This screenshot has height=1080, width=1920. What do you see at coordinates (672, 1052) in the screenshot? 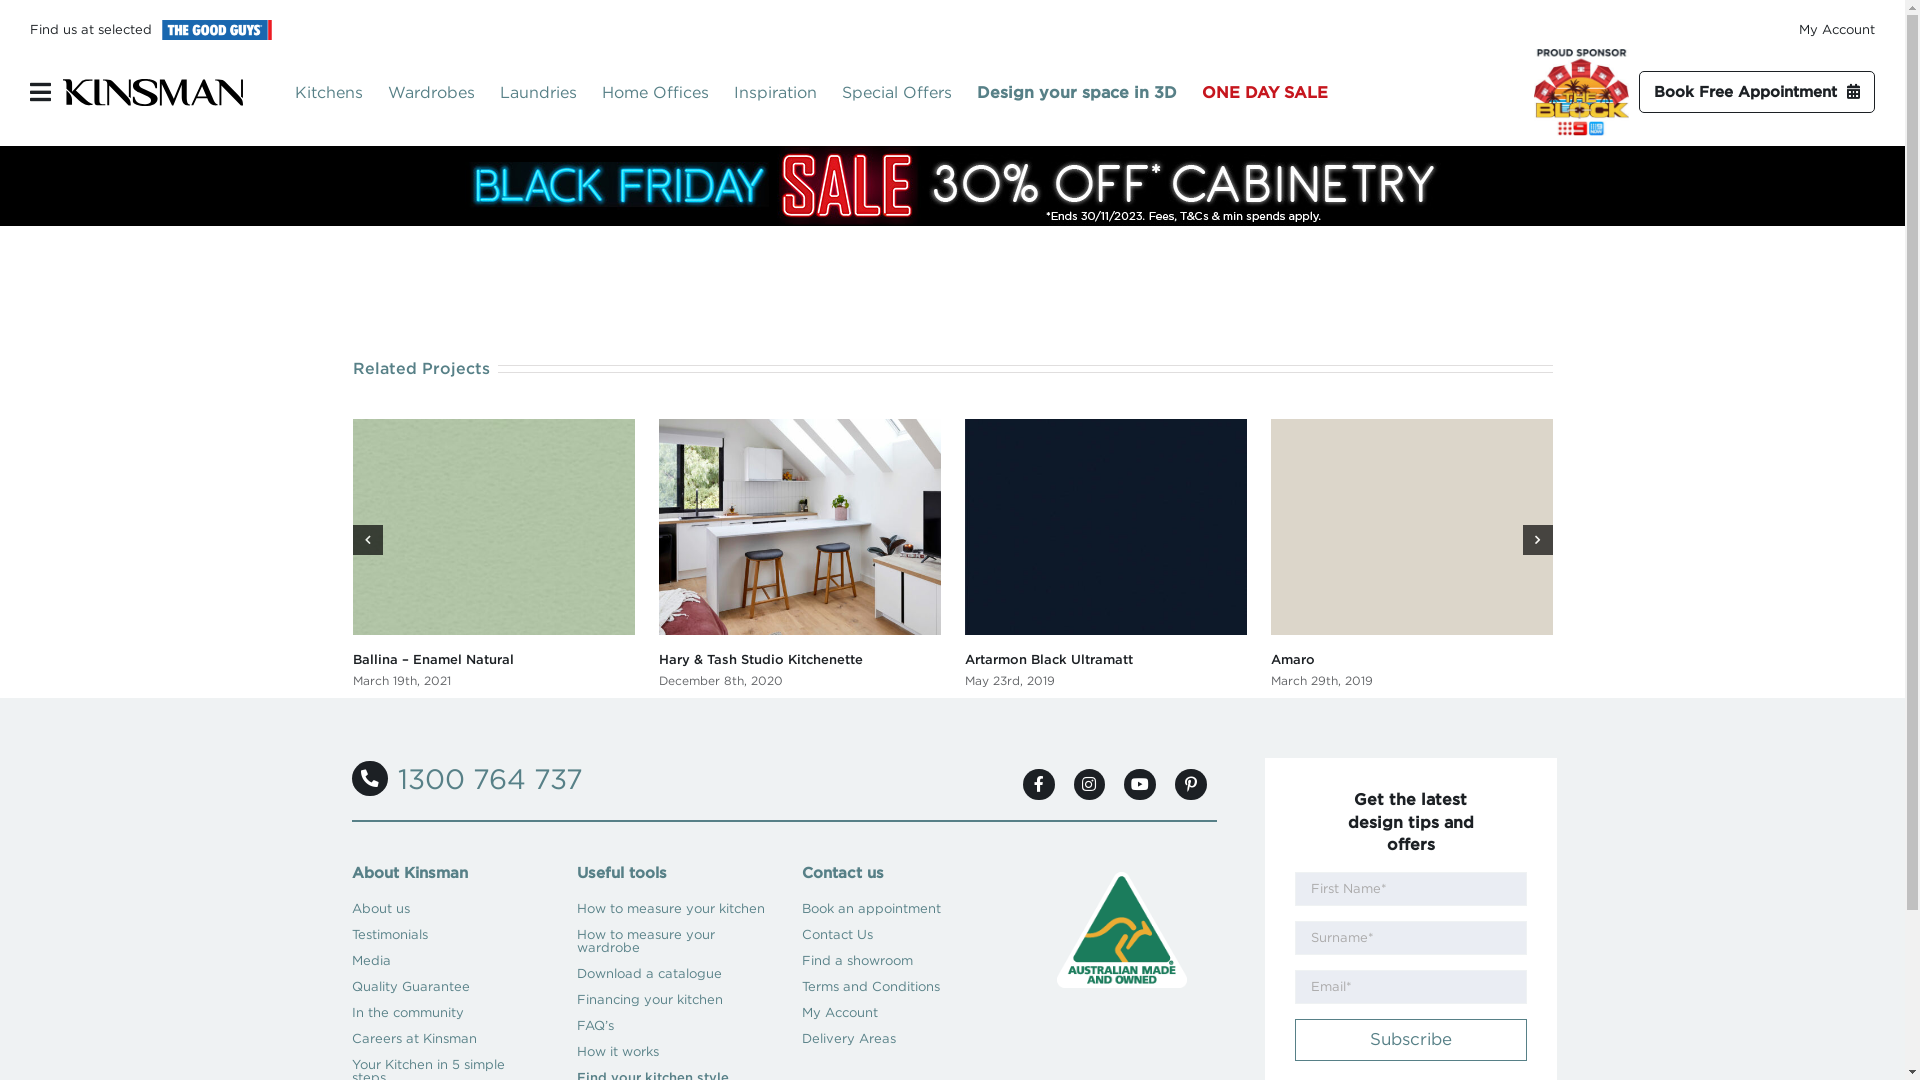
I see `How it works` at bounding box center [672, 1052].